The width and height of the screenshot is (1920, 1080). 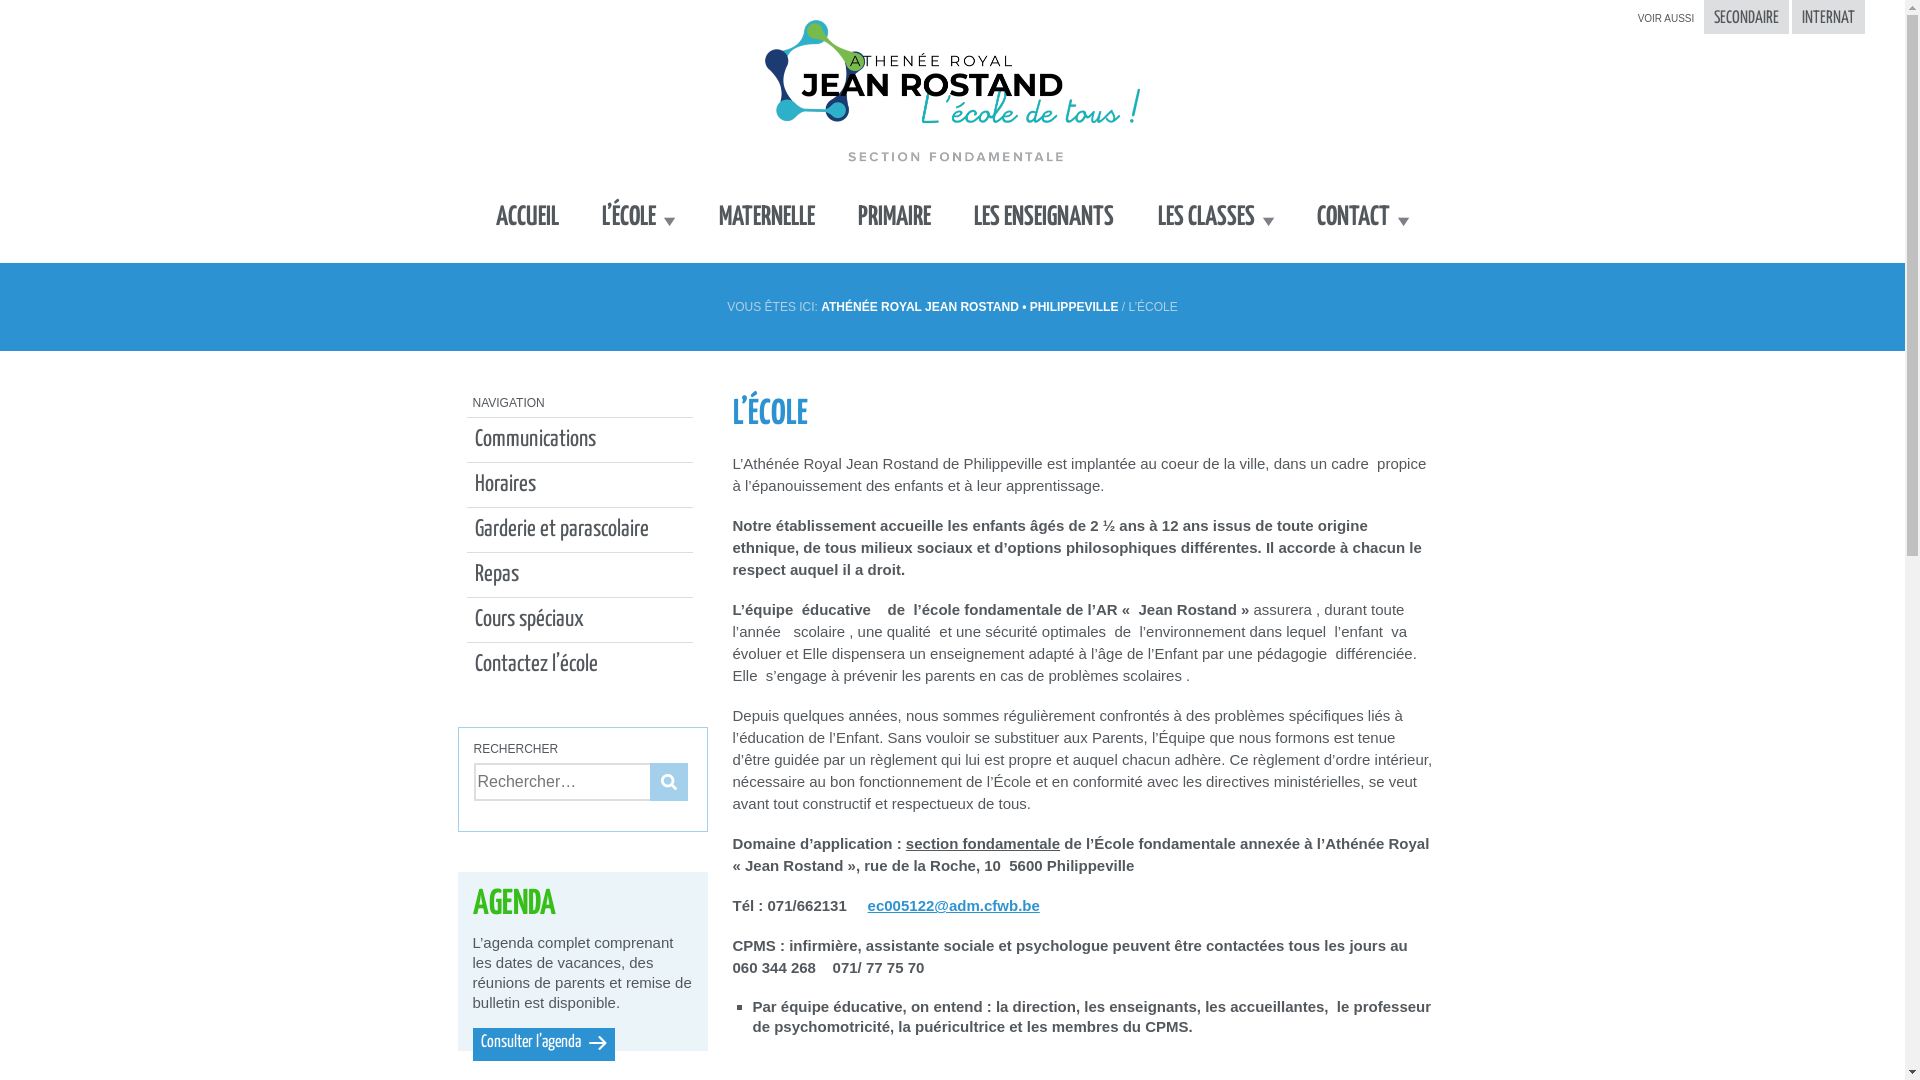 I want to click on INTERNAT, so click(x=1828, y=17).